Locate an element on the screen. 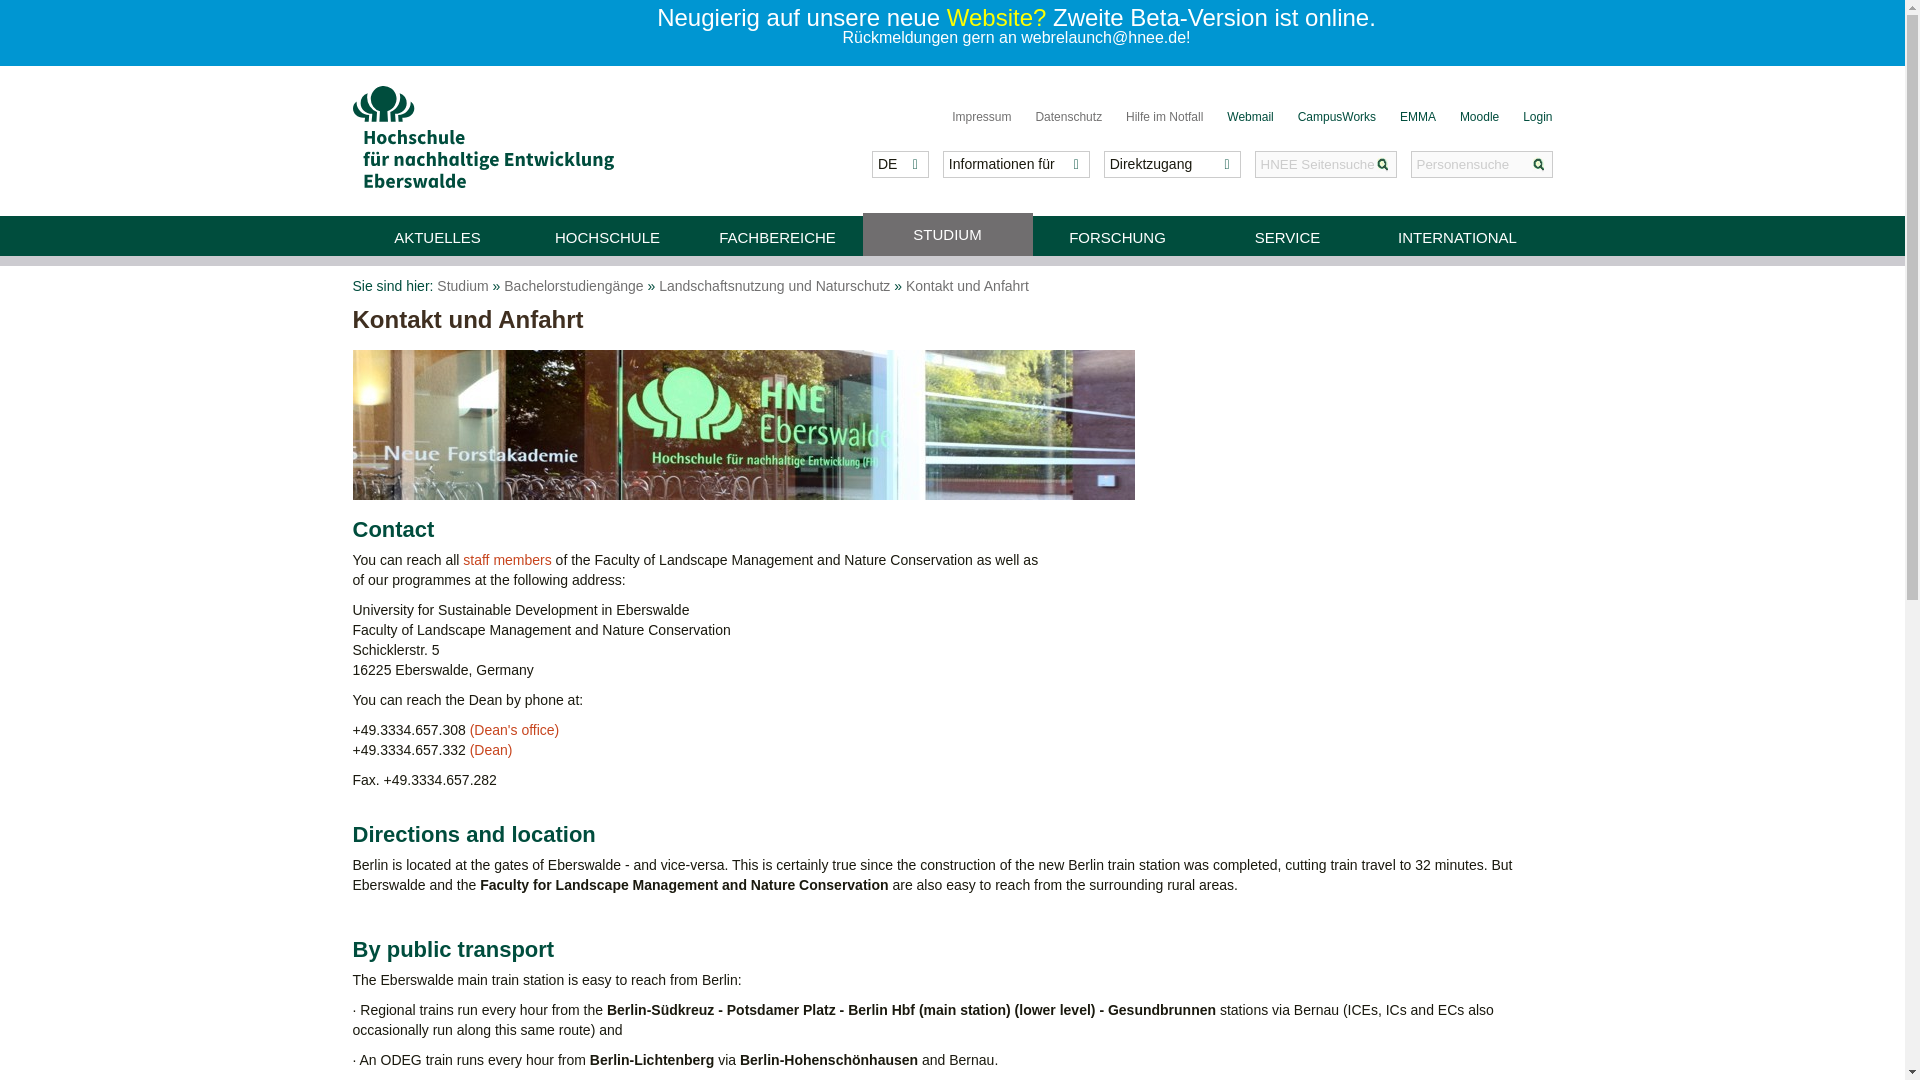 This screenshot has height=1080, width=1920. Webmail is located at coordinates (1249, 117).